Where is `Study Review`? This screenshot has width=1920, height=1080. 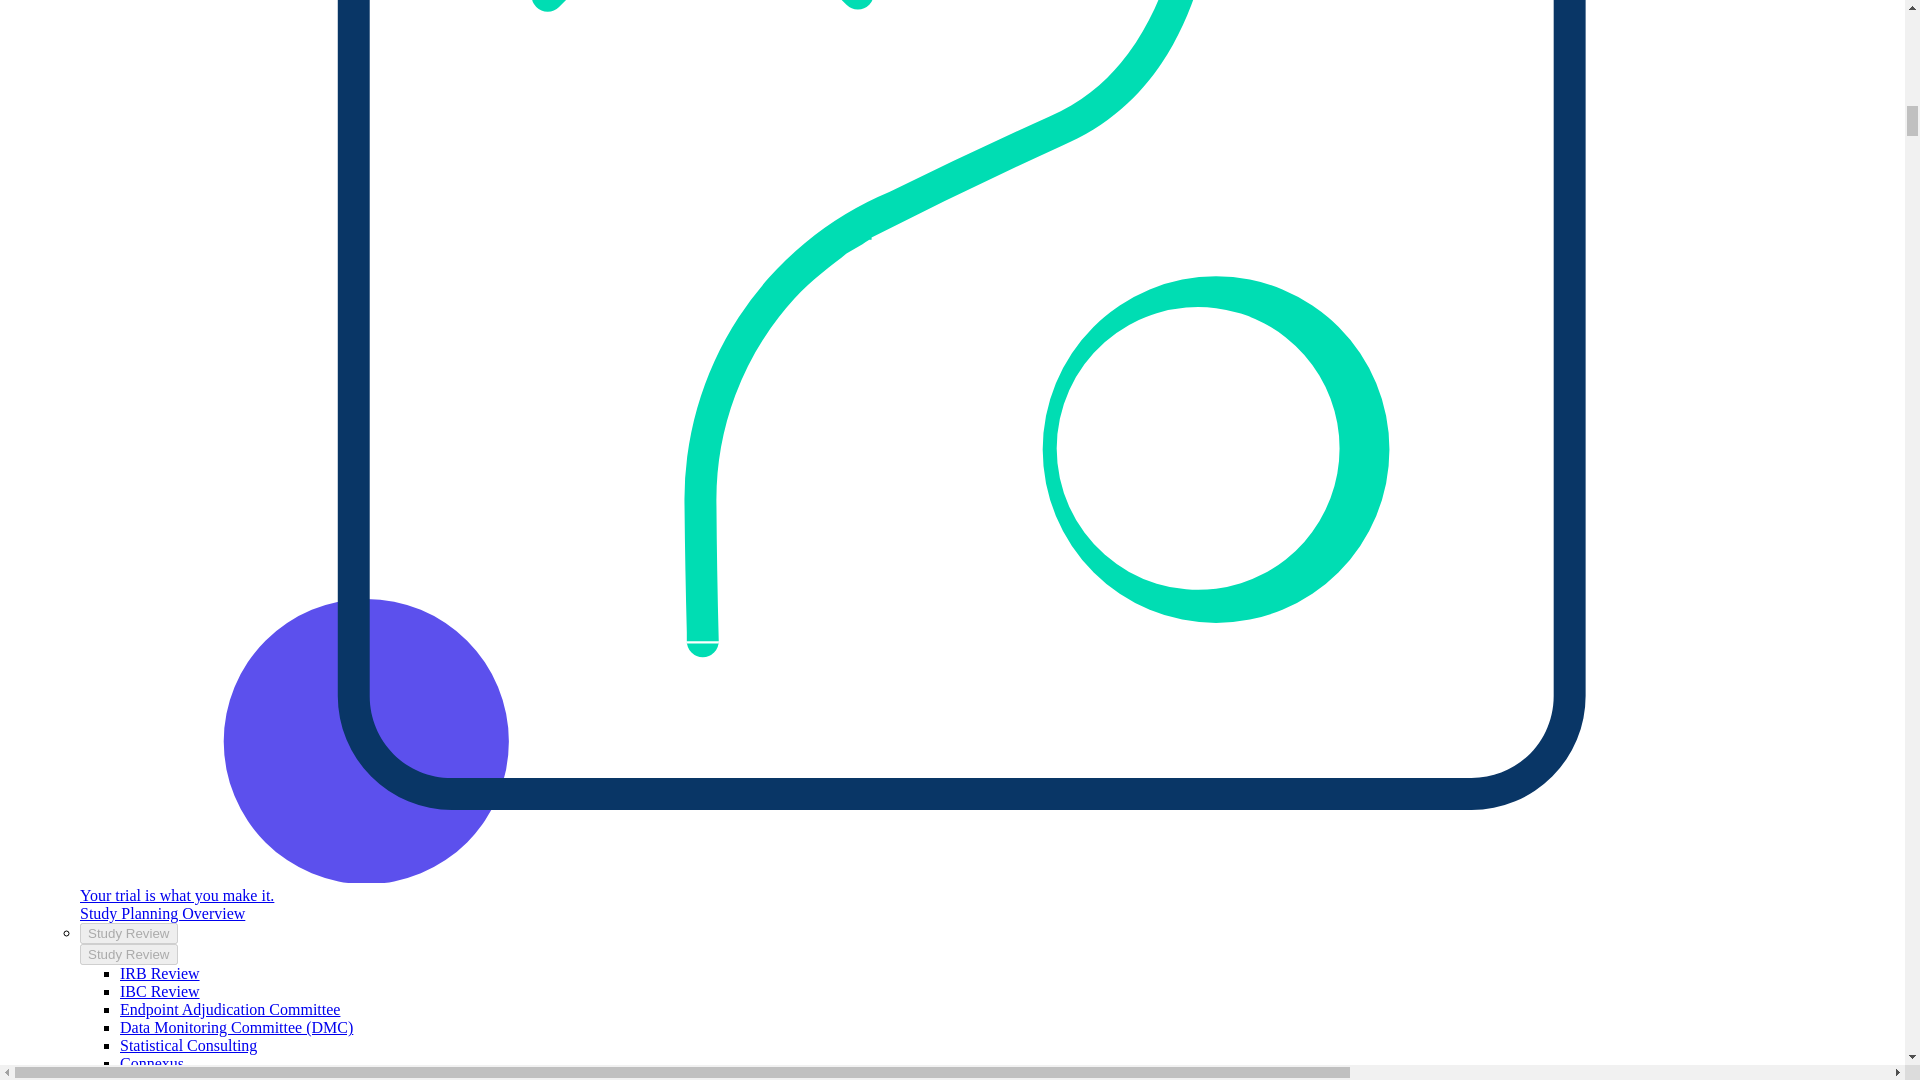
Study Review is located at coordinates (188, 1045).